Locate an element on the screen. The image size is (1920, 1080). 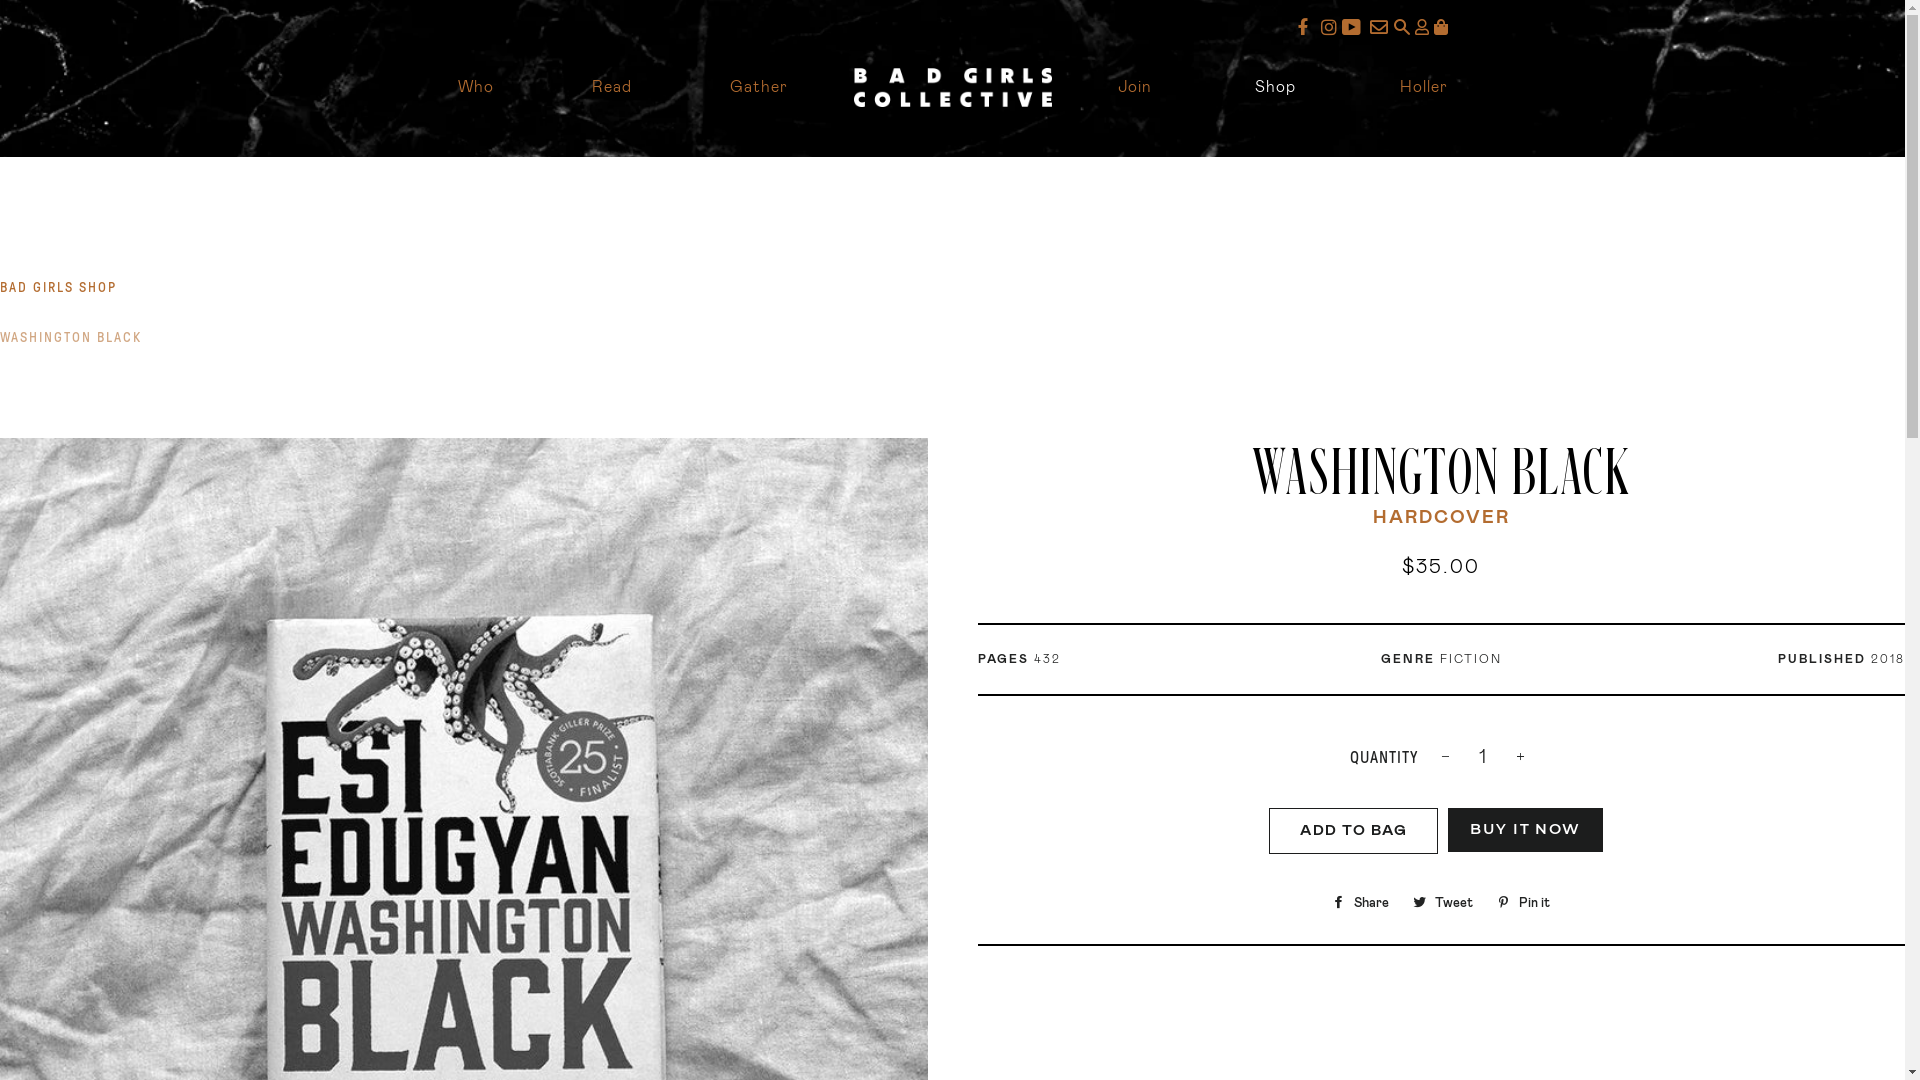
ADD TO BAG is located at coordinates (1354, 832).